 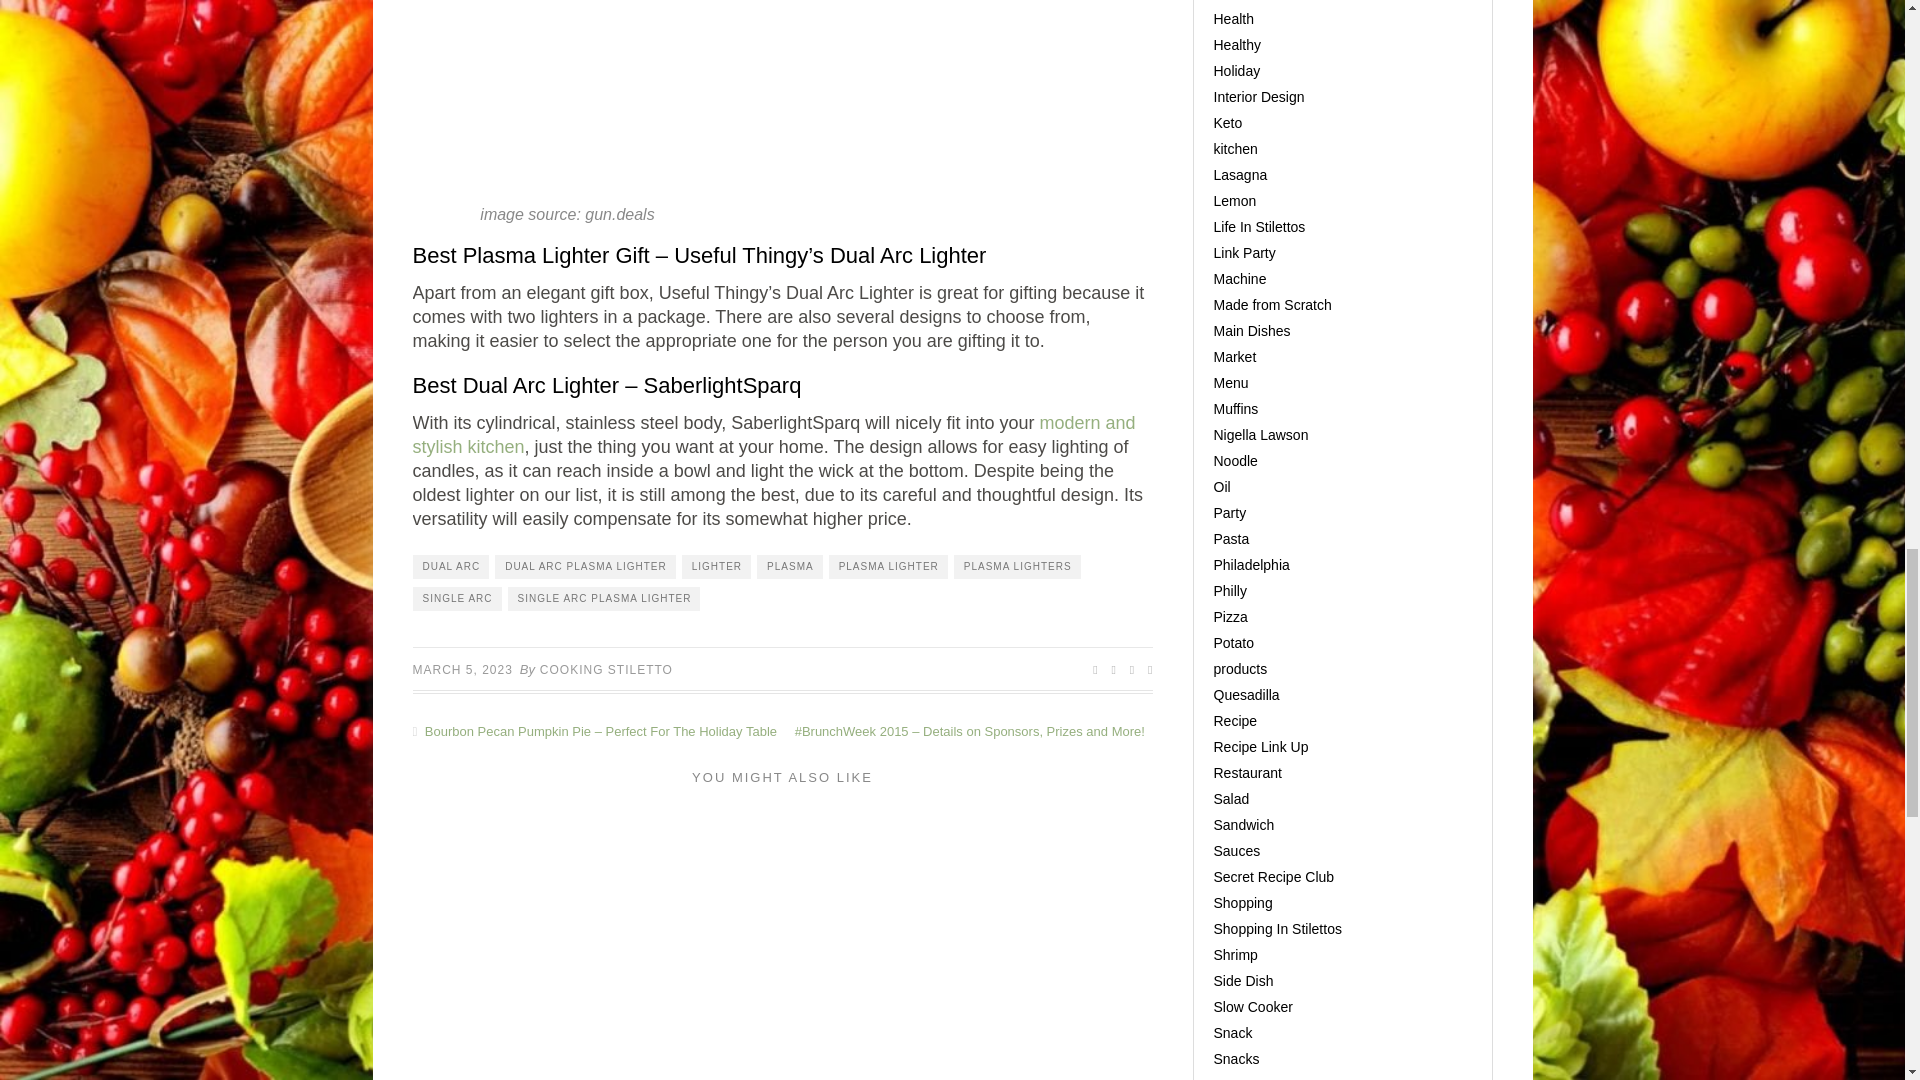 What do you see at coordinates (1017, 566) in the screenshot?
I see `PLASMA LIGHTERS` at bounding box center [1017, 566].